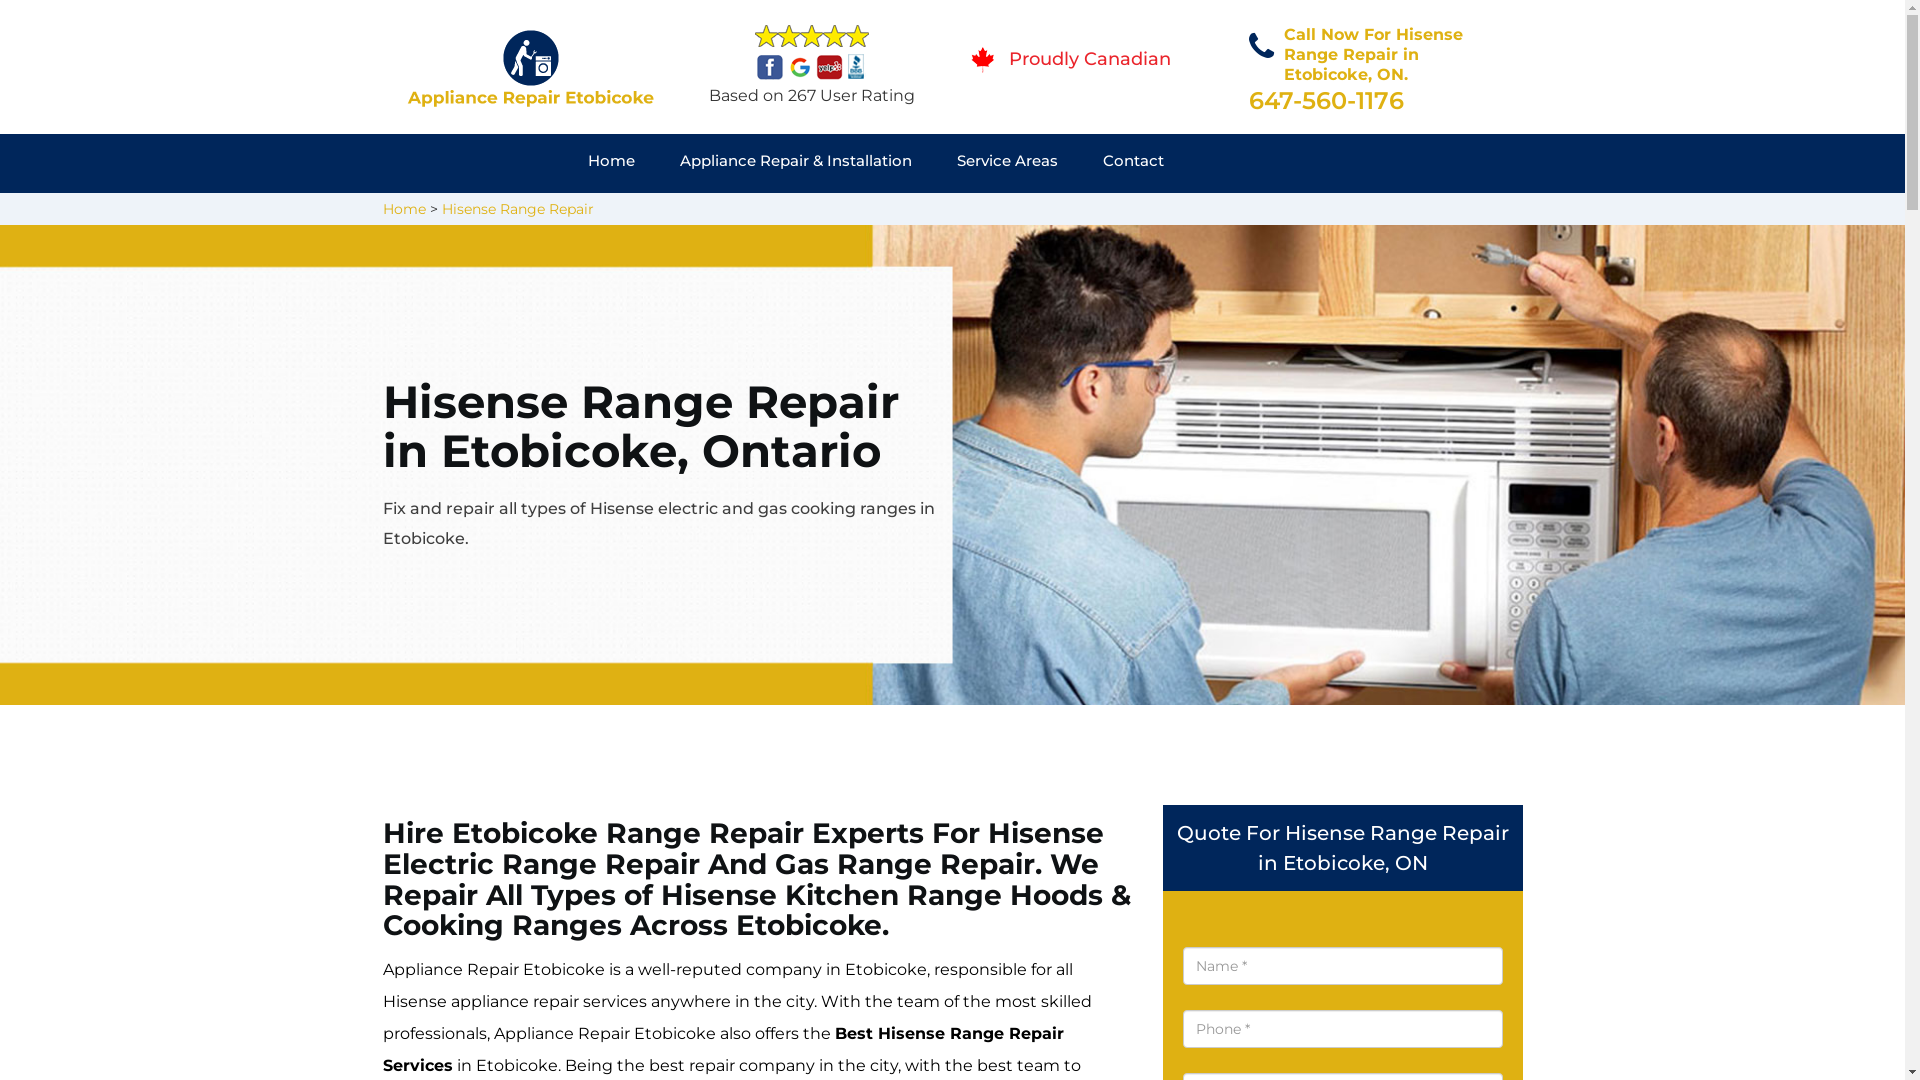  Describe the element at coordinates (518, 209) in the screenshot. I see `Hisense Range Repair` at that location.